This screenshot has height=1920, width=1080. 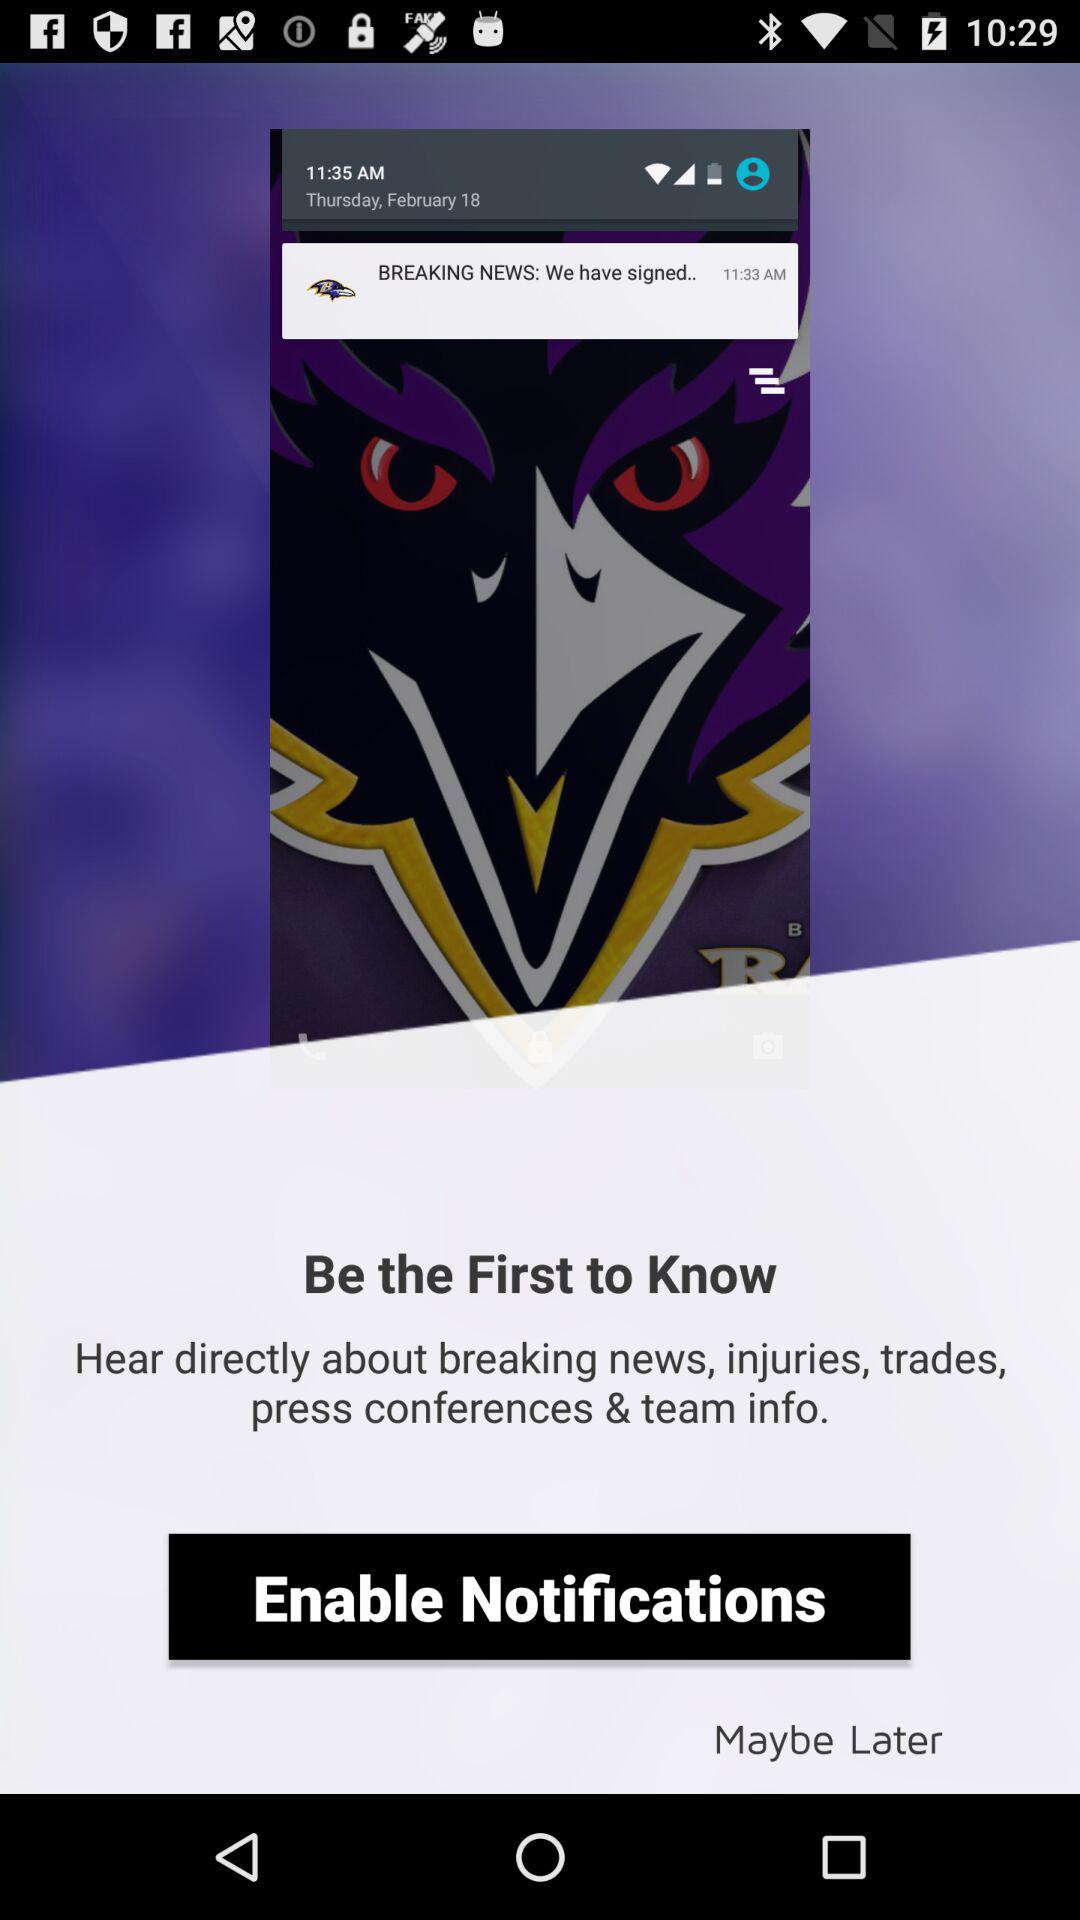 What do you see at coordinates (539, 1596) in the screenshot?
I see `click the enable notifications` at bounding box center [539, 1596].